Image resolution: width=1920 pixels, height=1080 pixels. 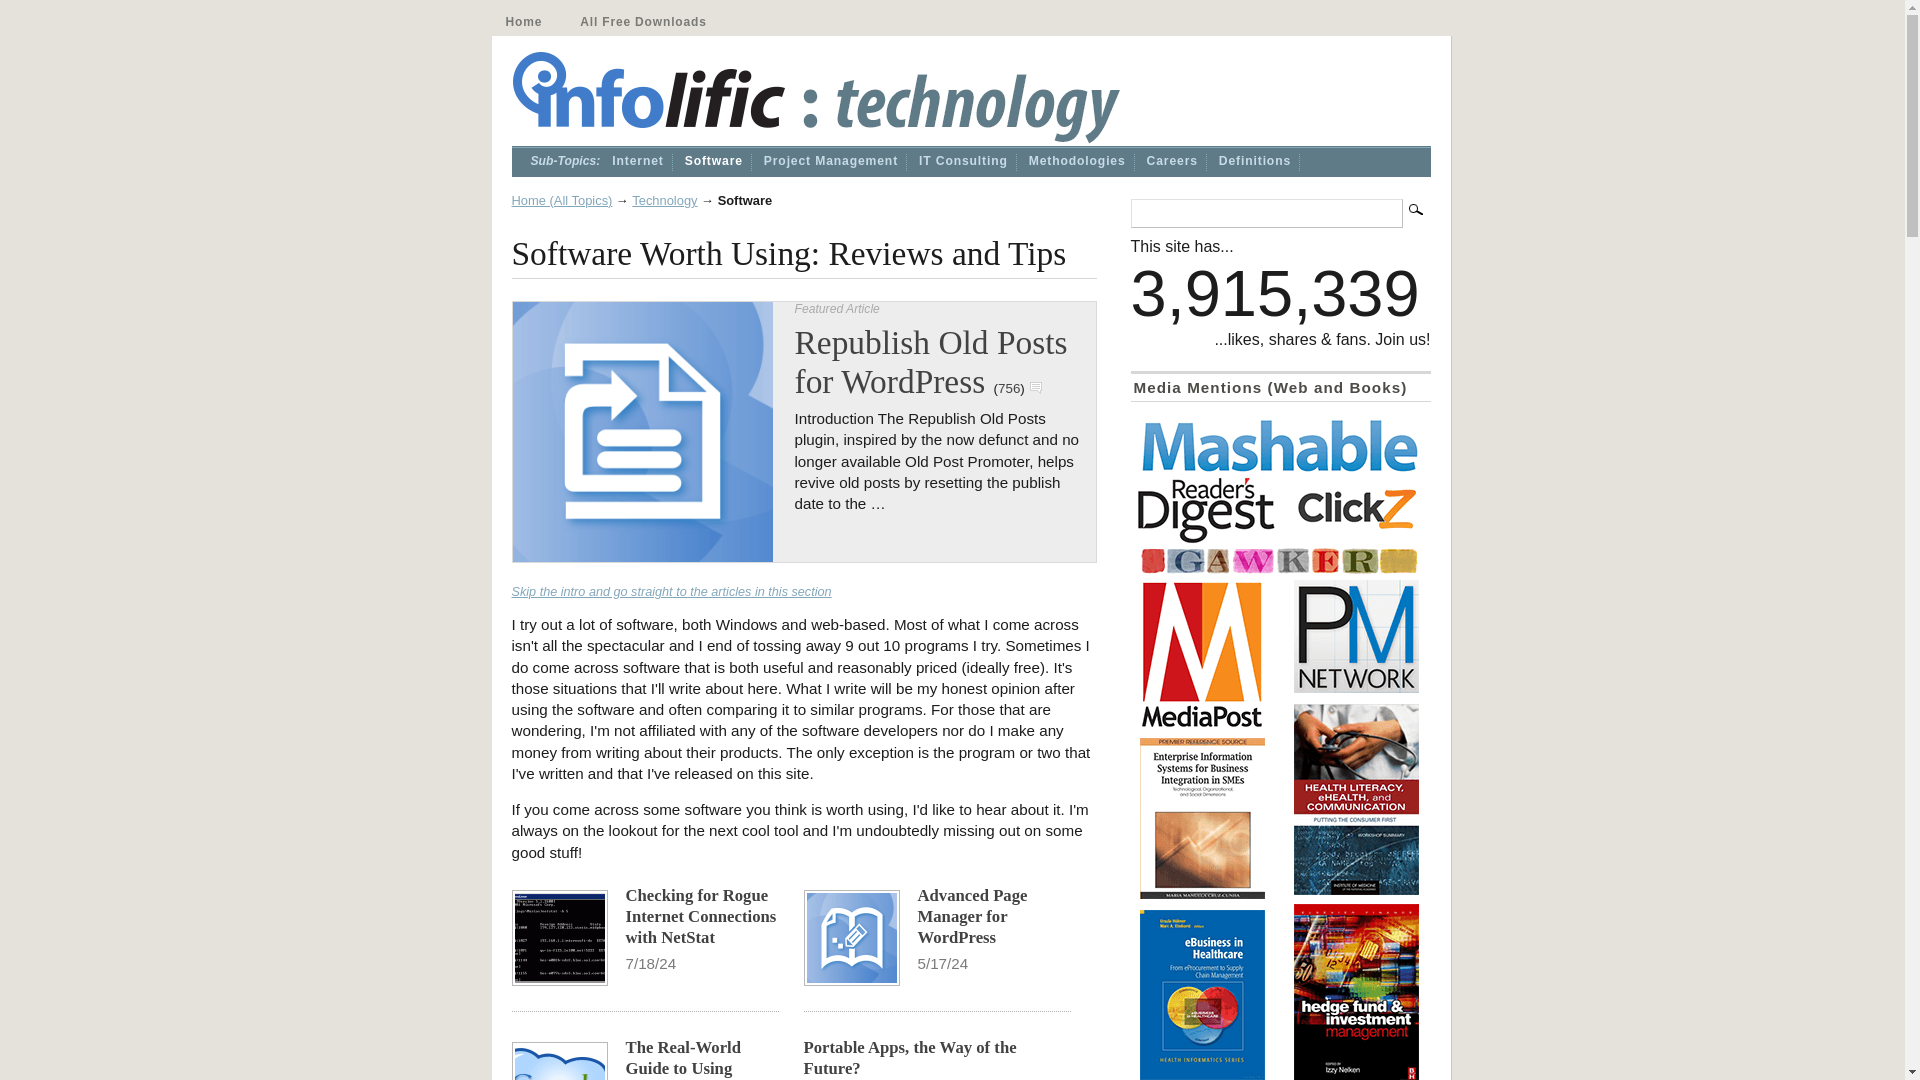 I want to click on The Real-World Guide to Using Google Drive, so click(x=683, y=1058).